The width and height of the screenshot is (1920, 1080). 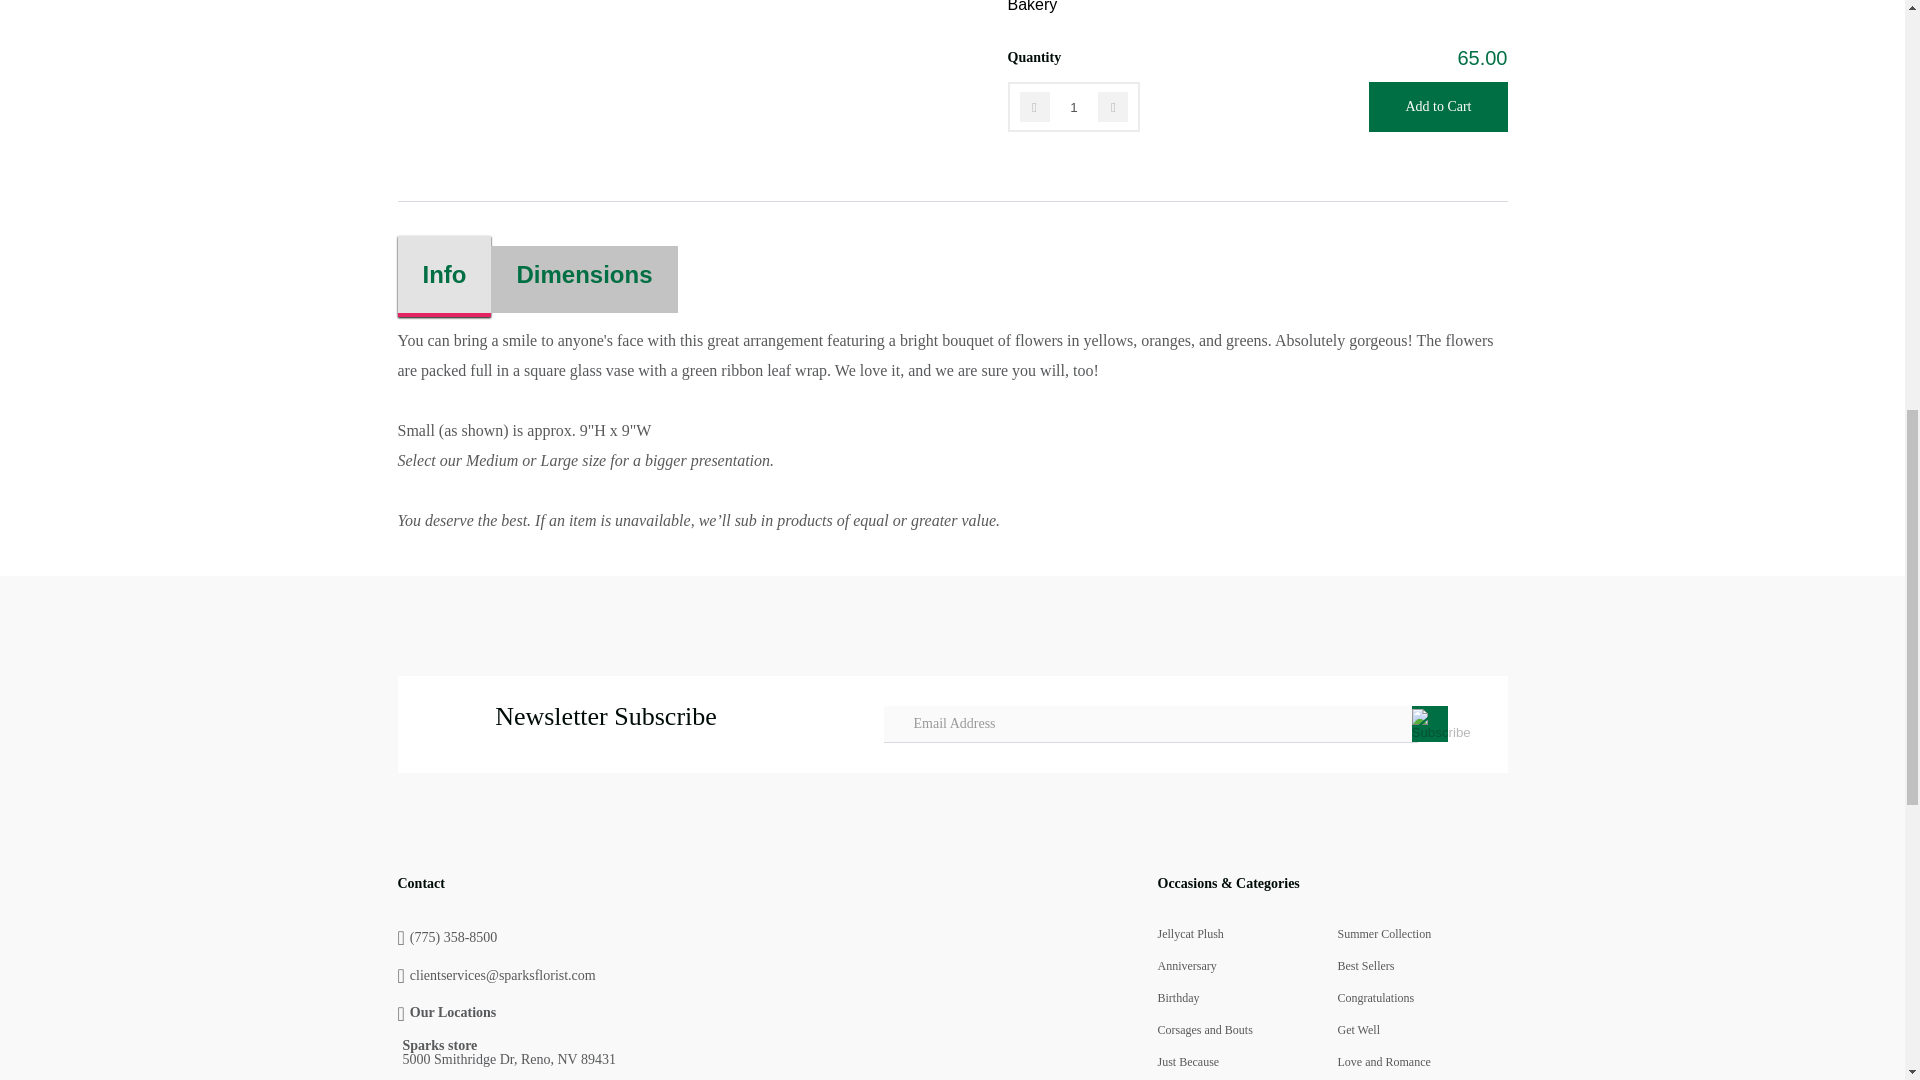 What do you see at coordinates (1034, 106) in the screenshot?
I see `Decrease Quantity` at bounding box center [1034, 106].